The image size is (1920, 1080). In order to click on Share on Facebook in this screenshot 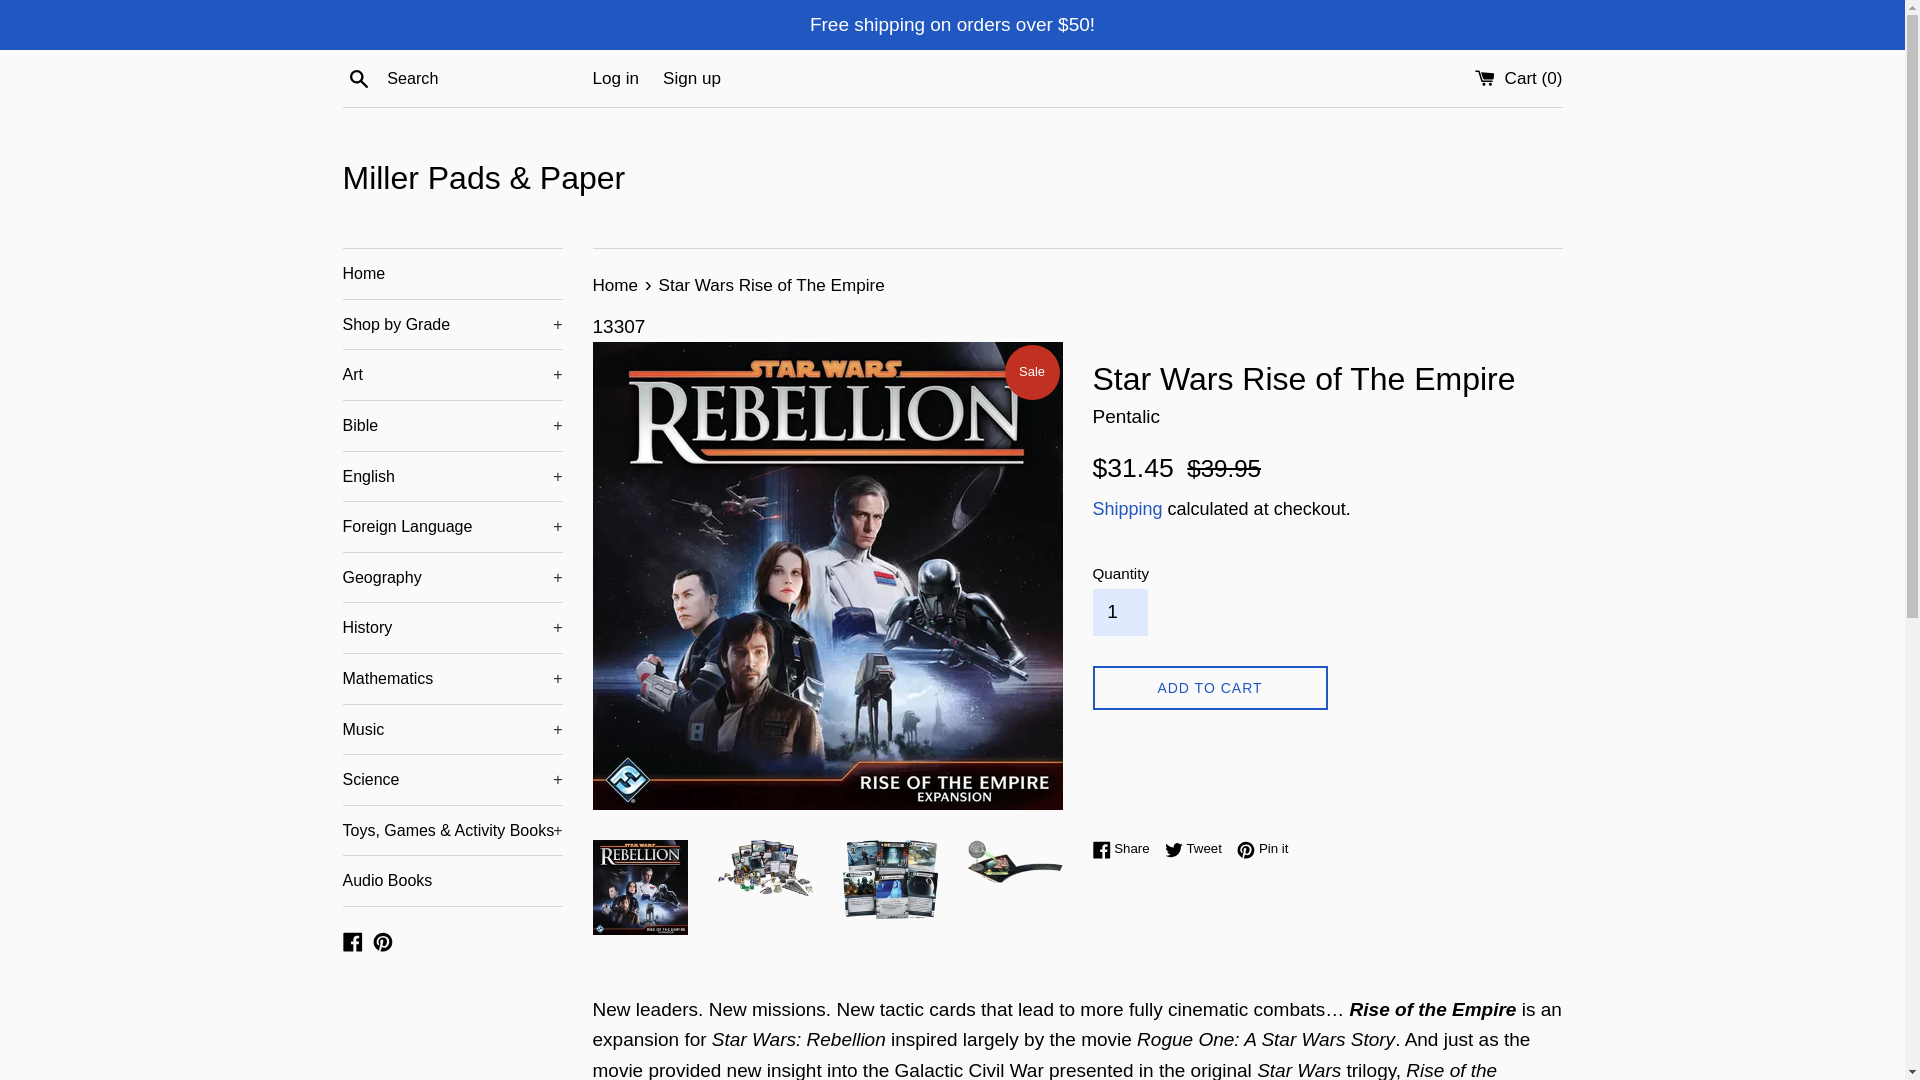, I will do `click(1126, 848)`.